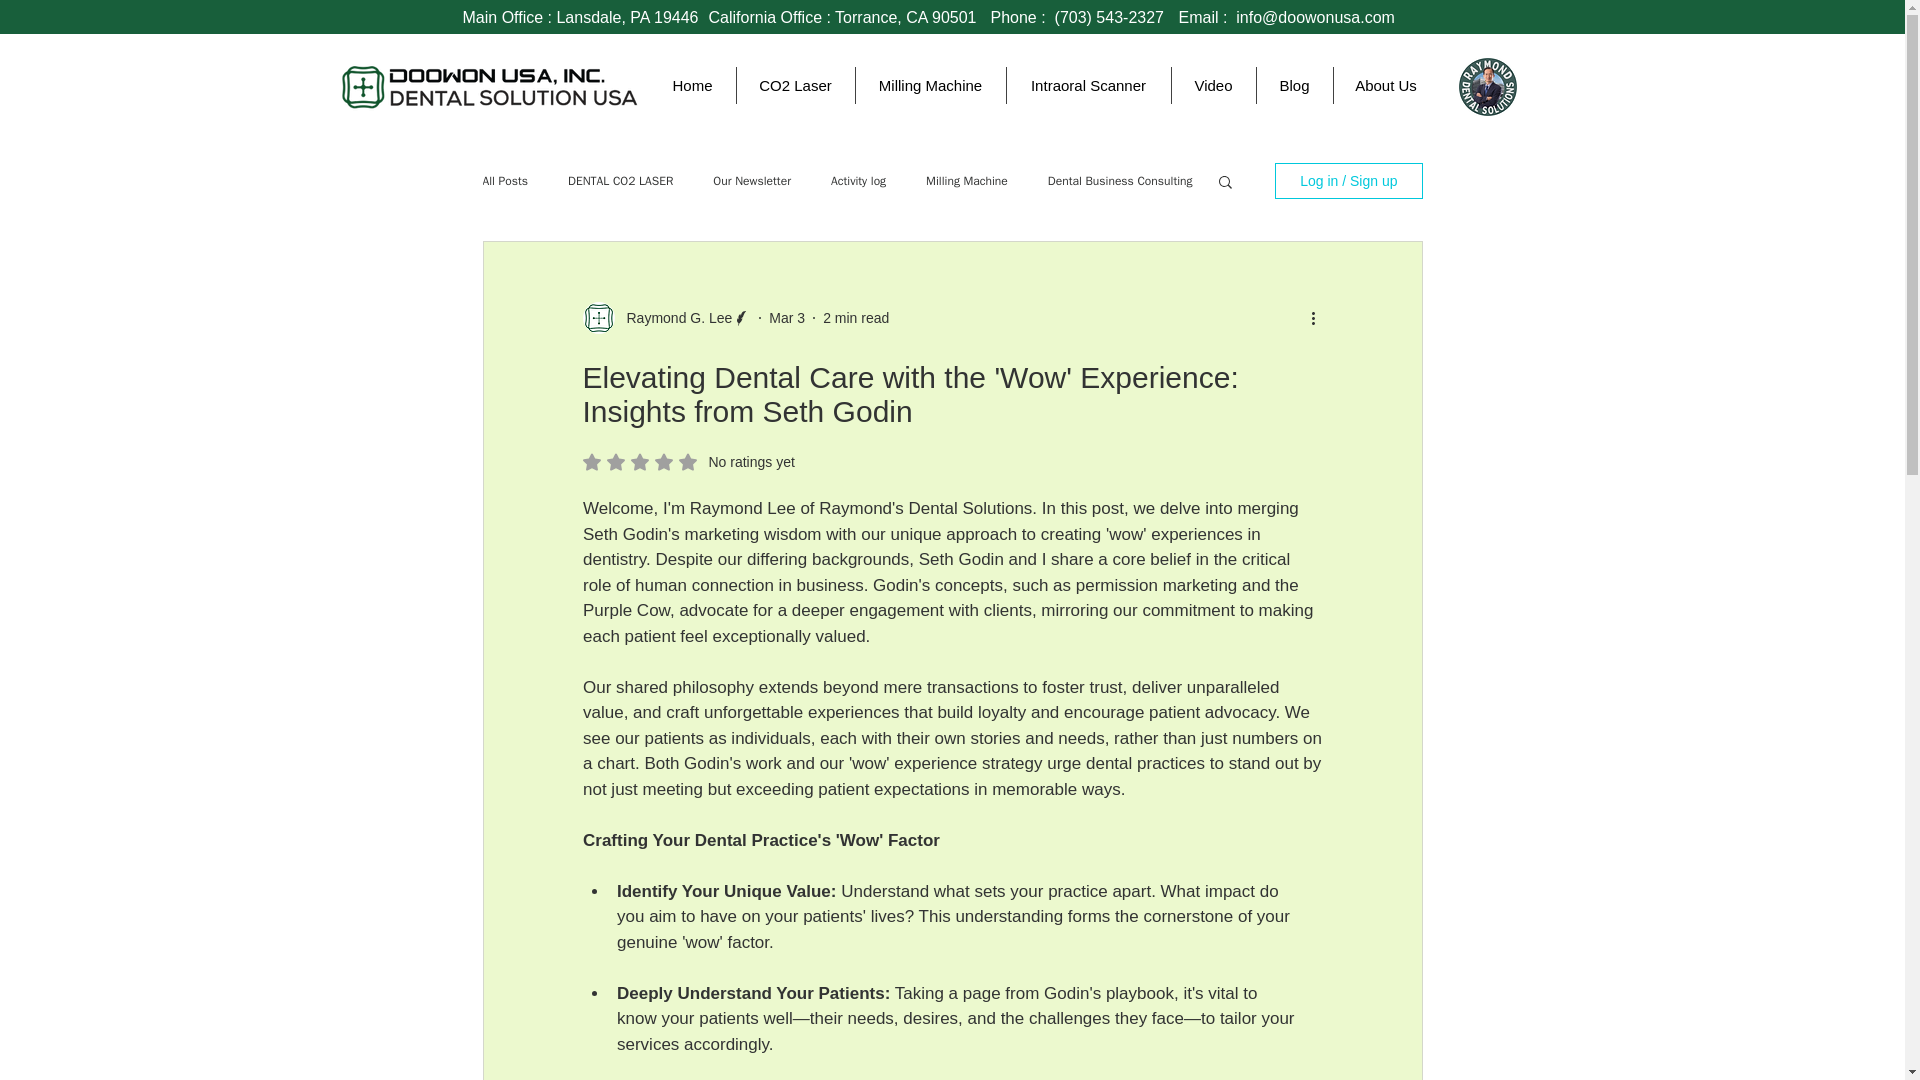 Image resolution: width=1920 pixels, height=1080 pixels. What do you see at coordinates (692, 84) in the screenshot?
I see `Home` at bounding box center [692, 84].